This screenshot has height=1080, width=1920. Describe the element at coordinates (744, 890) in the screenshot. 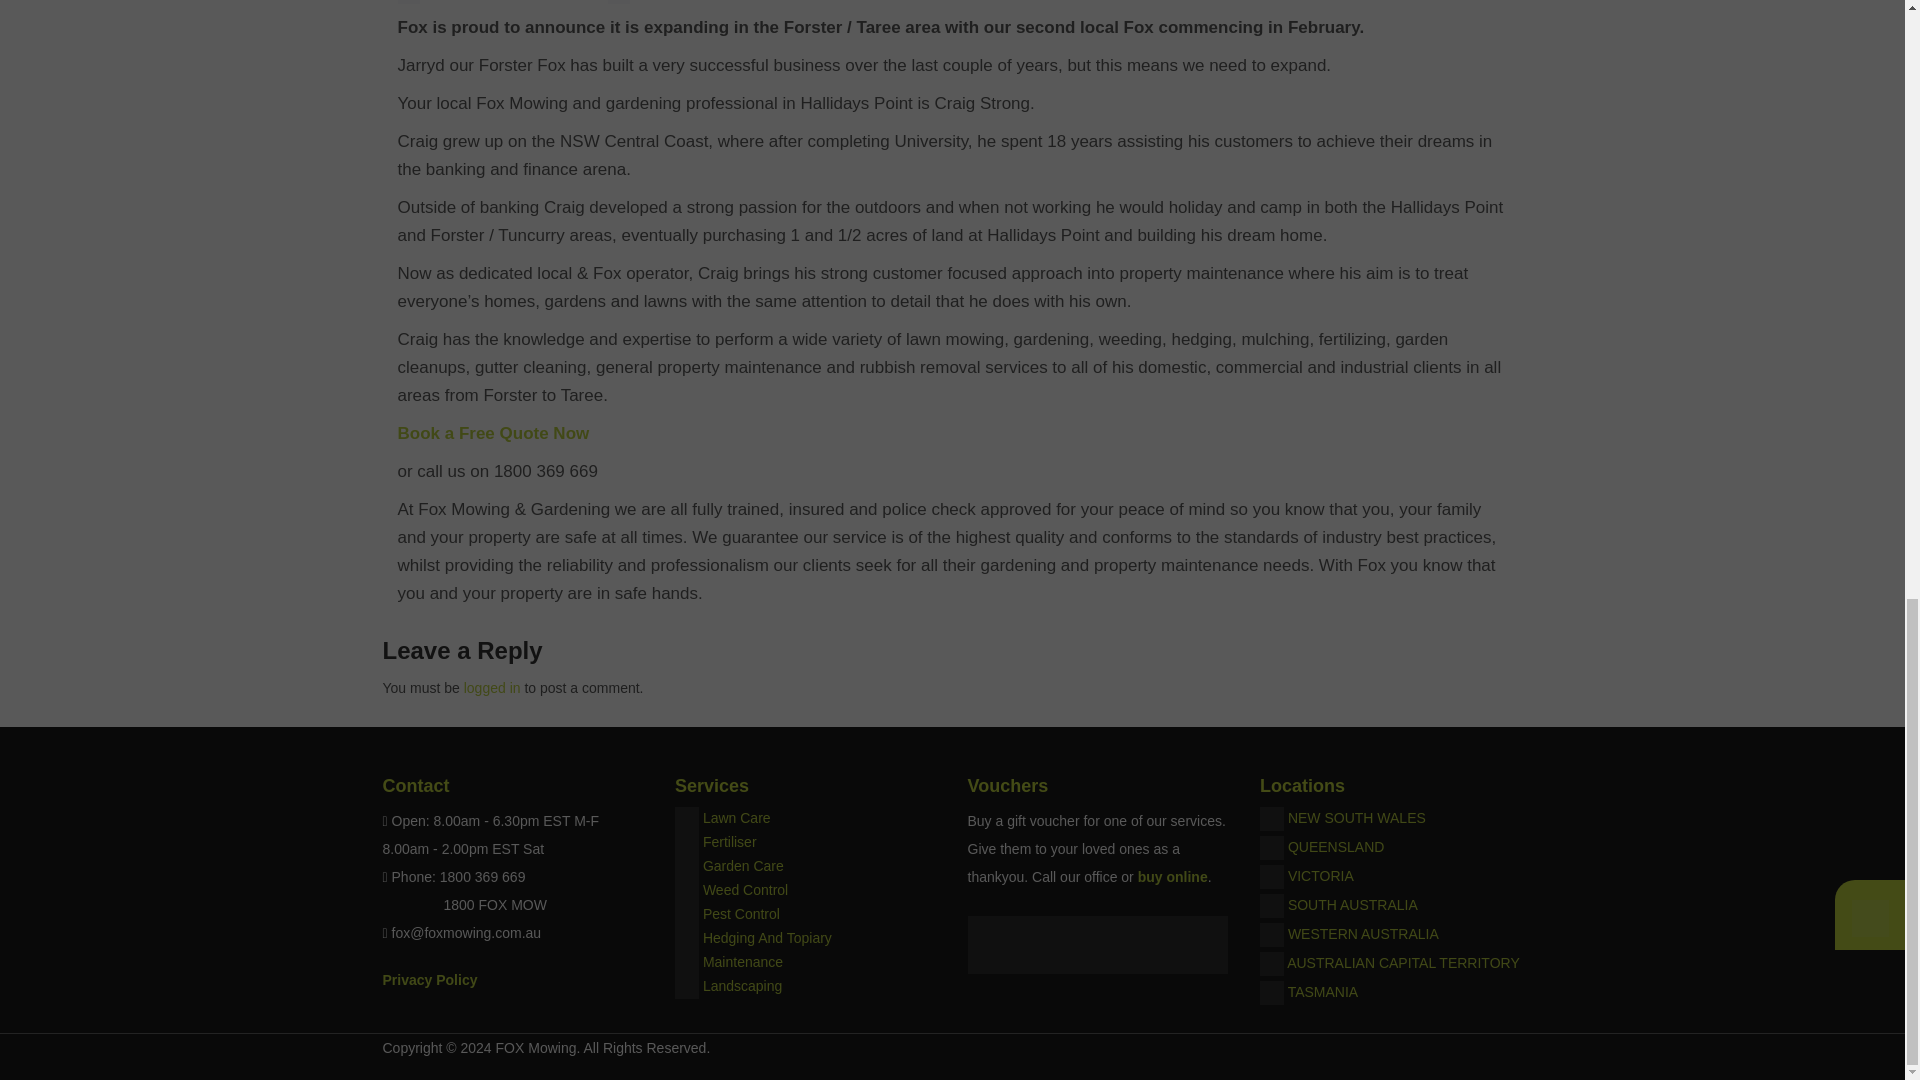

I see `Weed Control` at that location.